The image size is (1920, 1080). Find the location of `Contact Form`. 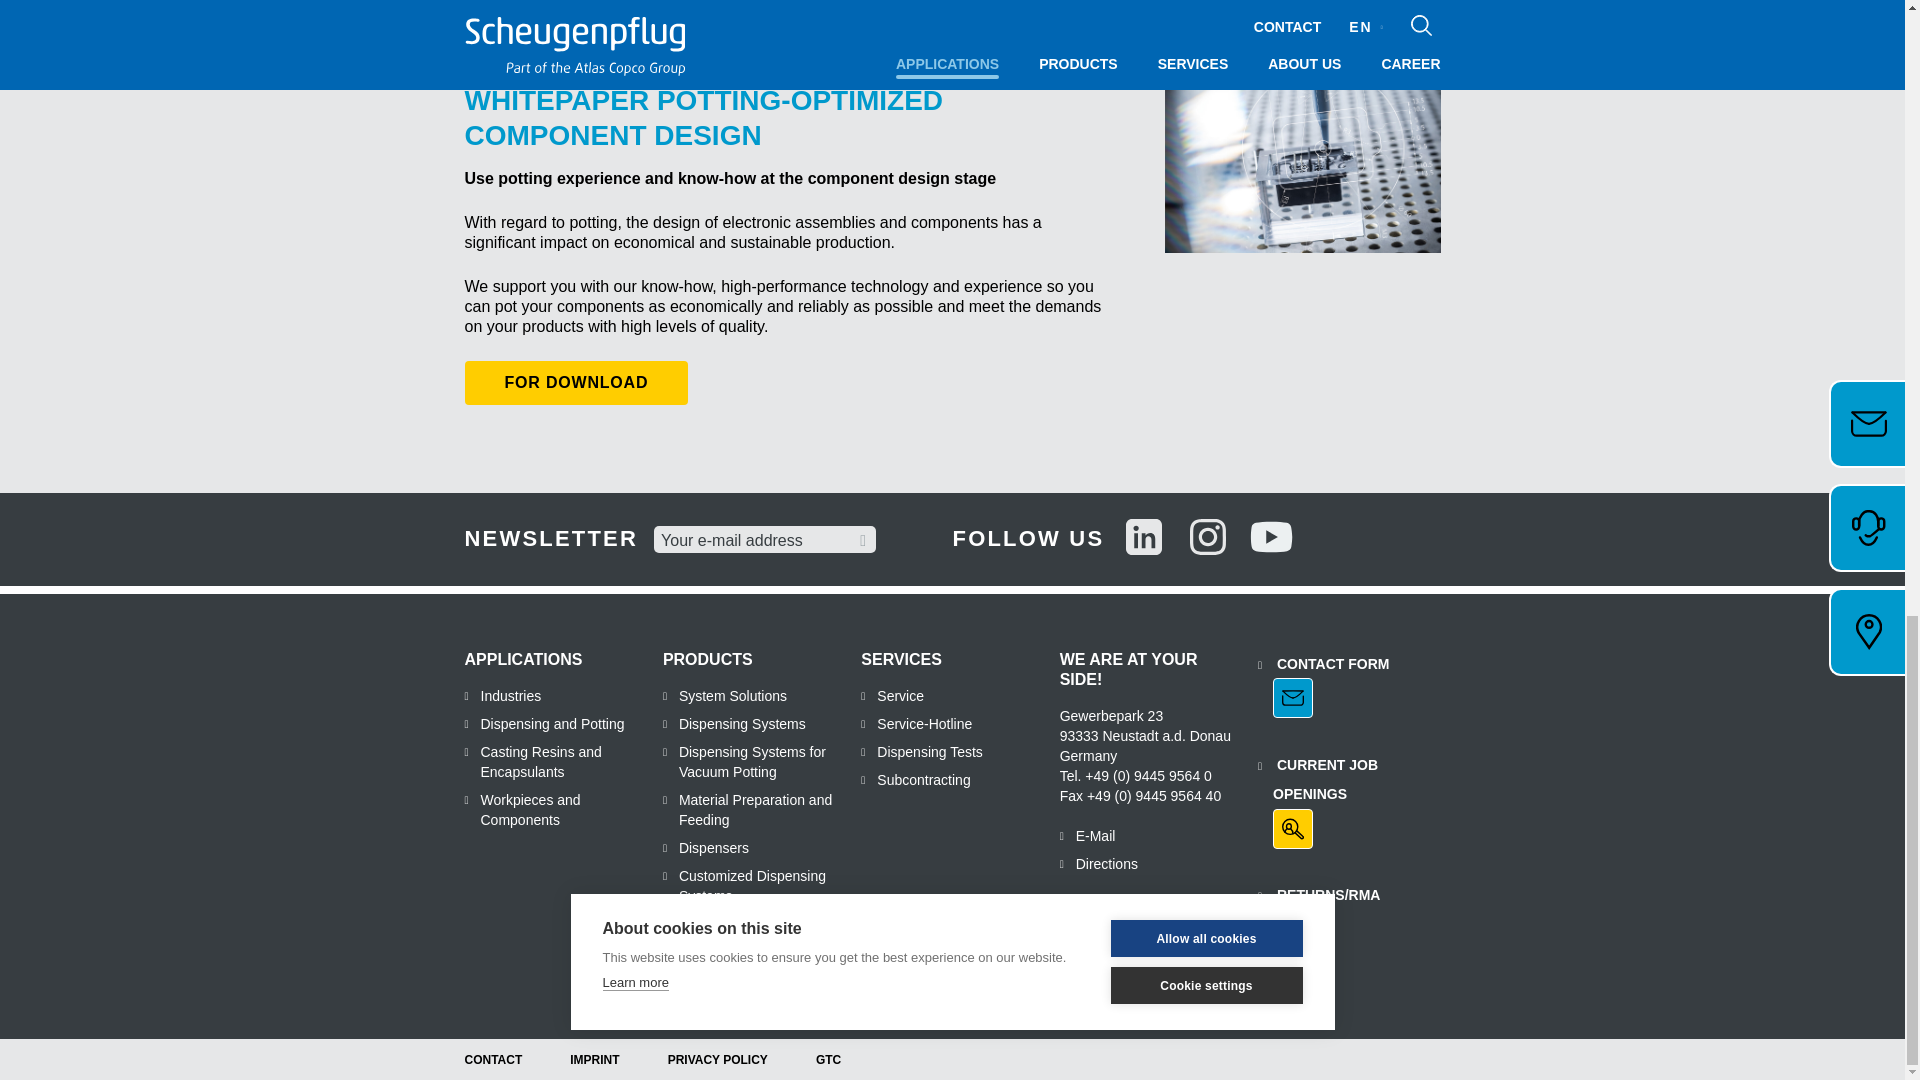

Contact Form is located at coordinates (1322, 684).